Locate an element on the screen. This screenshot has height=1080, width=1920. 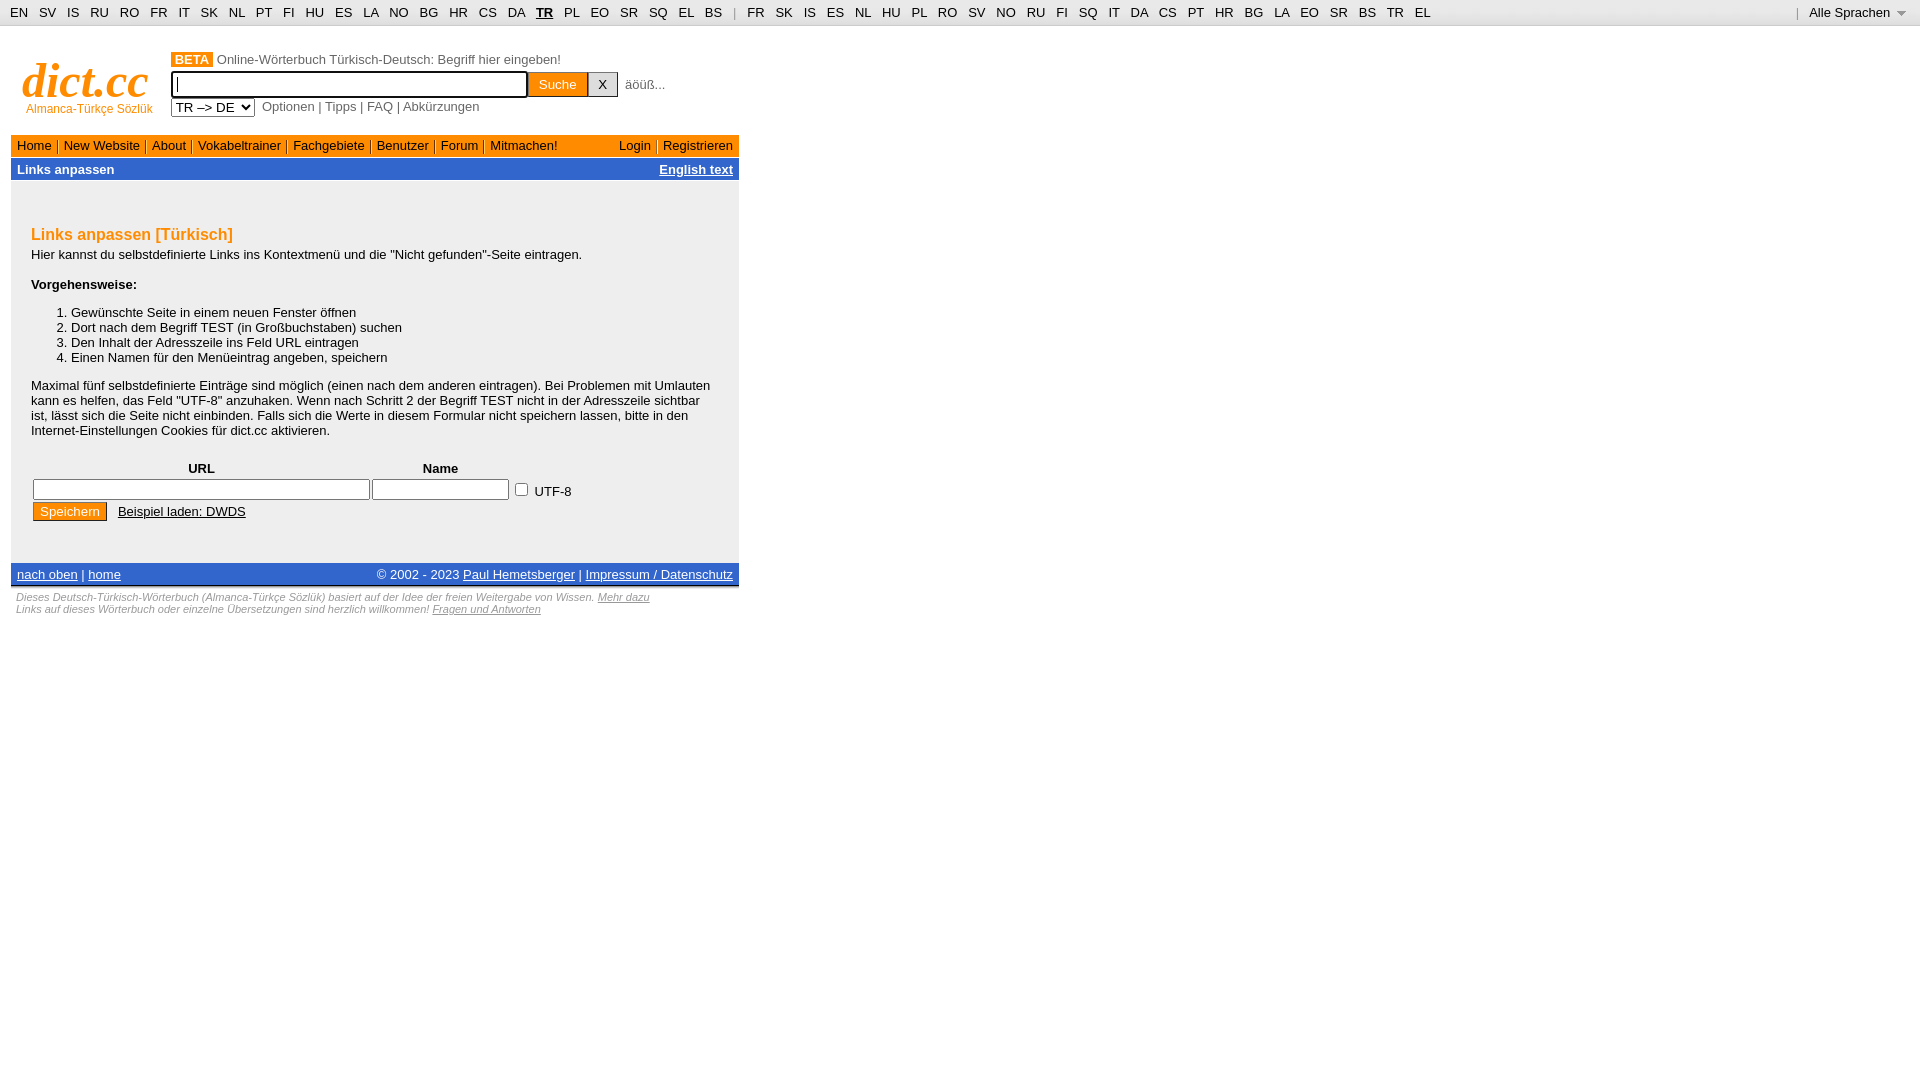
Benutzer is located at coordinates (403, 146).